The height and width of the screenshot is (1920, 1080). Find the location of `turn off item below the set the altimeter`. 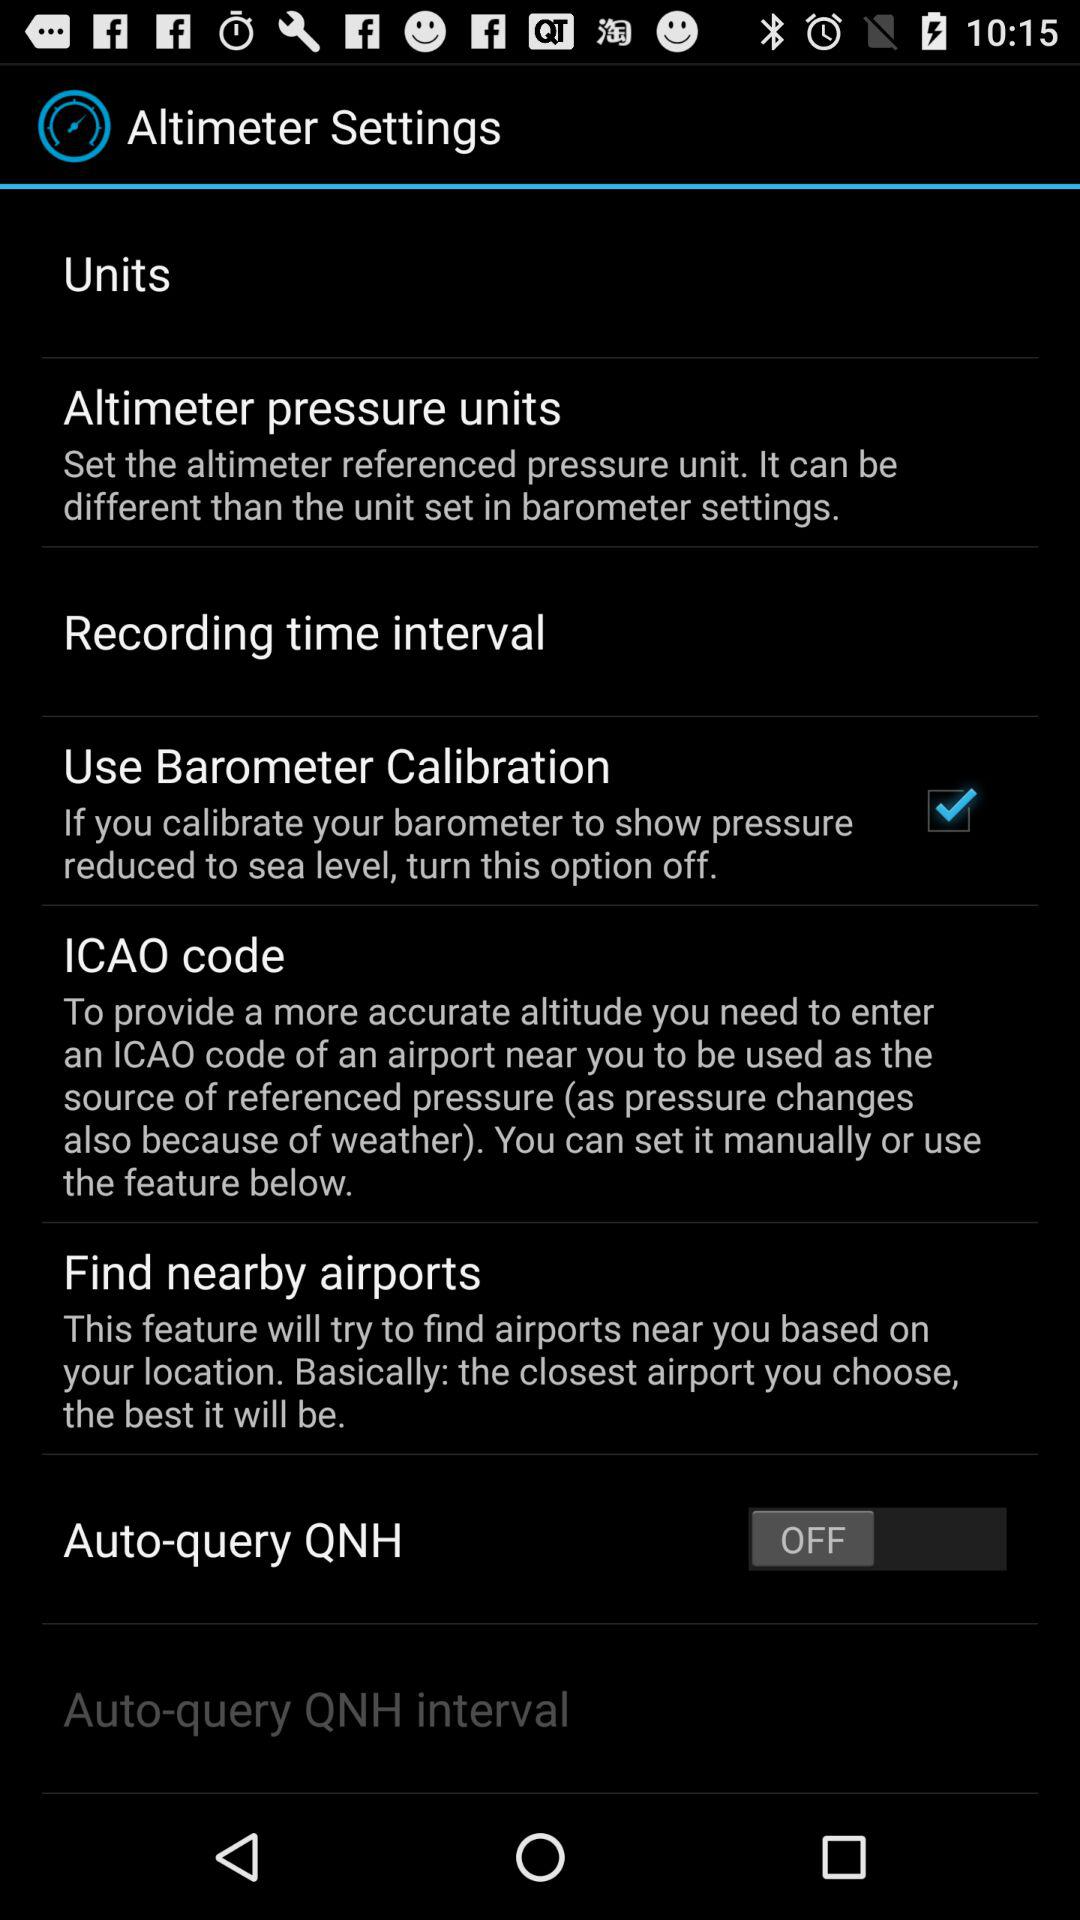

turn off item below the set the altimeter is located at coordinates (304, 631).